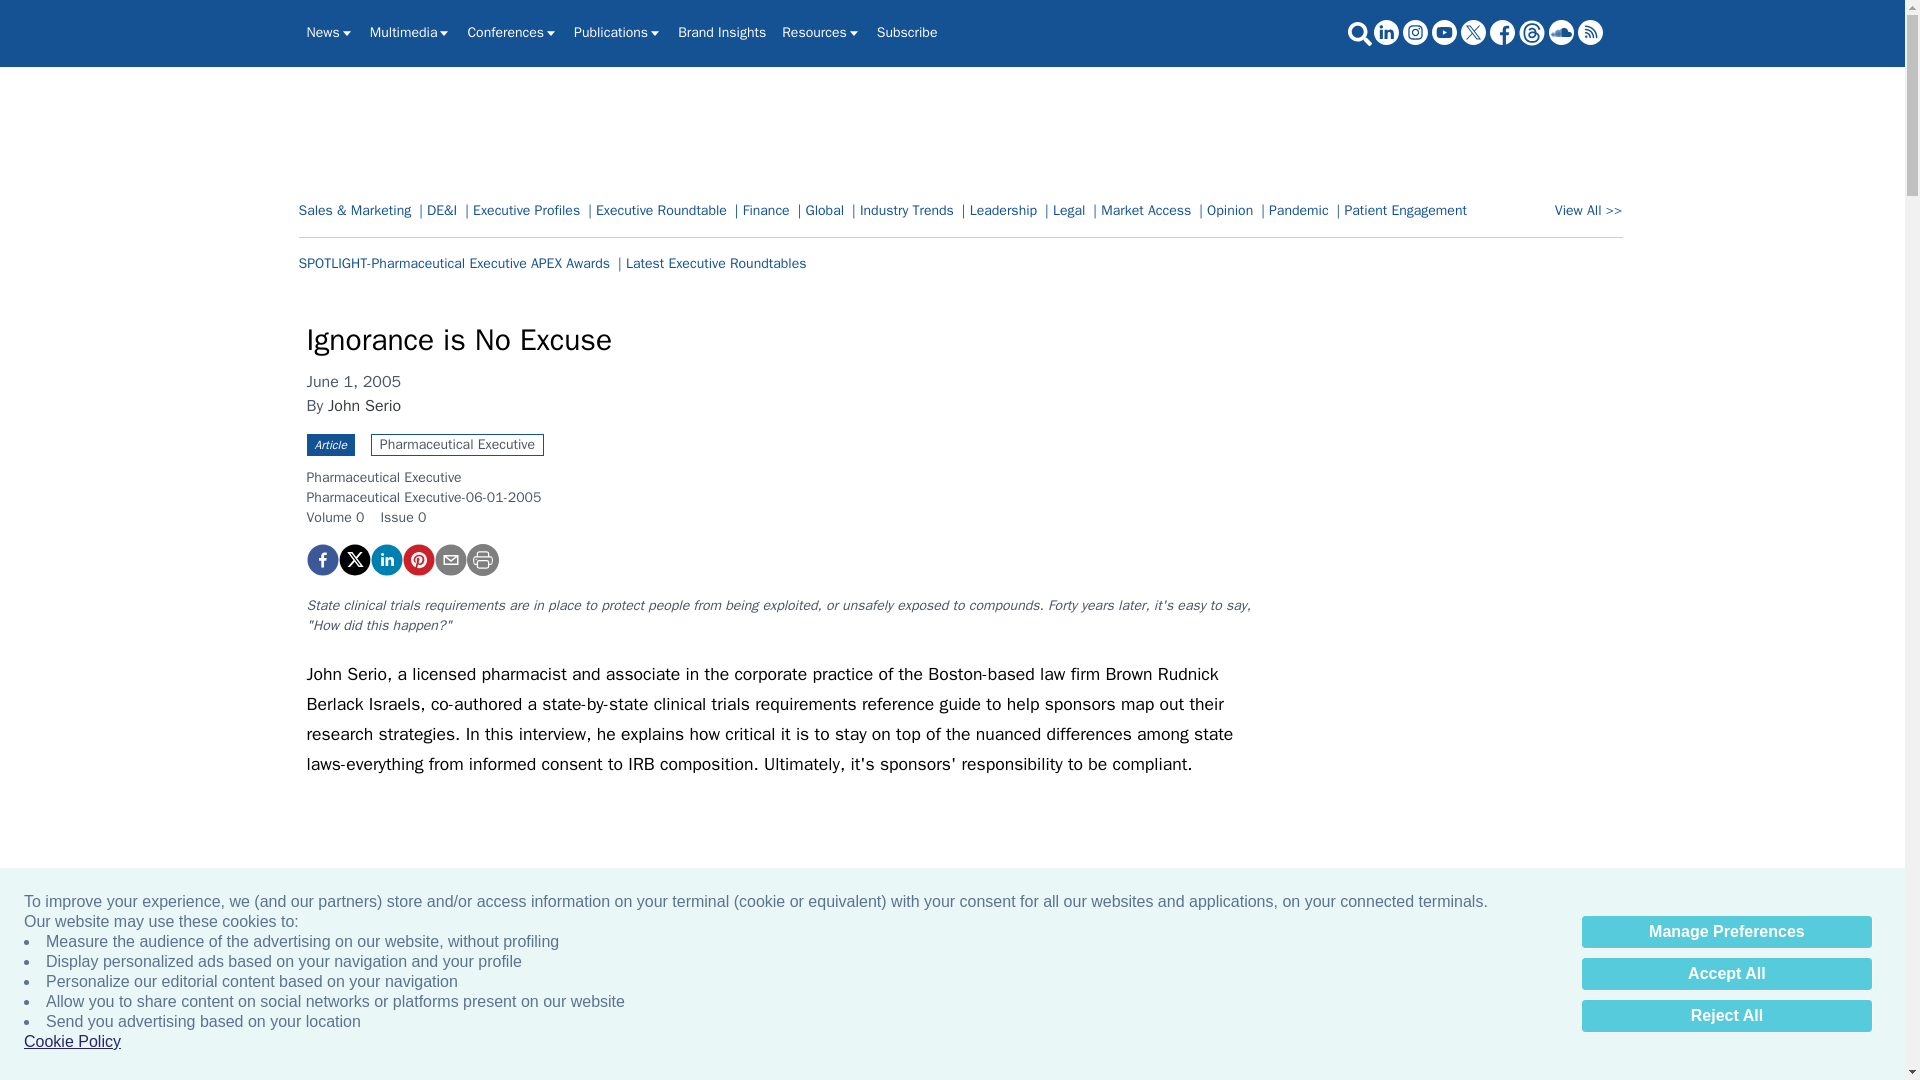  I want to click on Ignorance is No Excuse, so click(321, 560).